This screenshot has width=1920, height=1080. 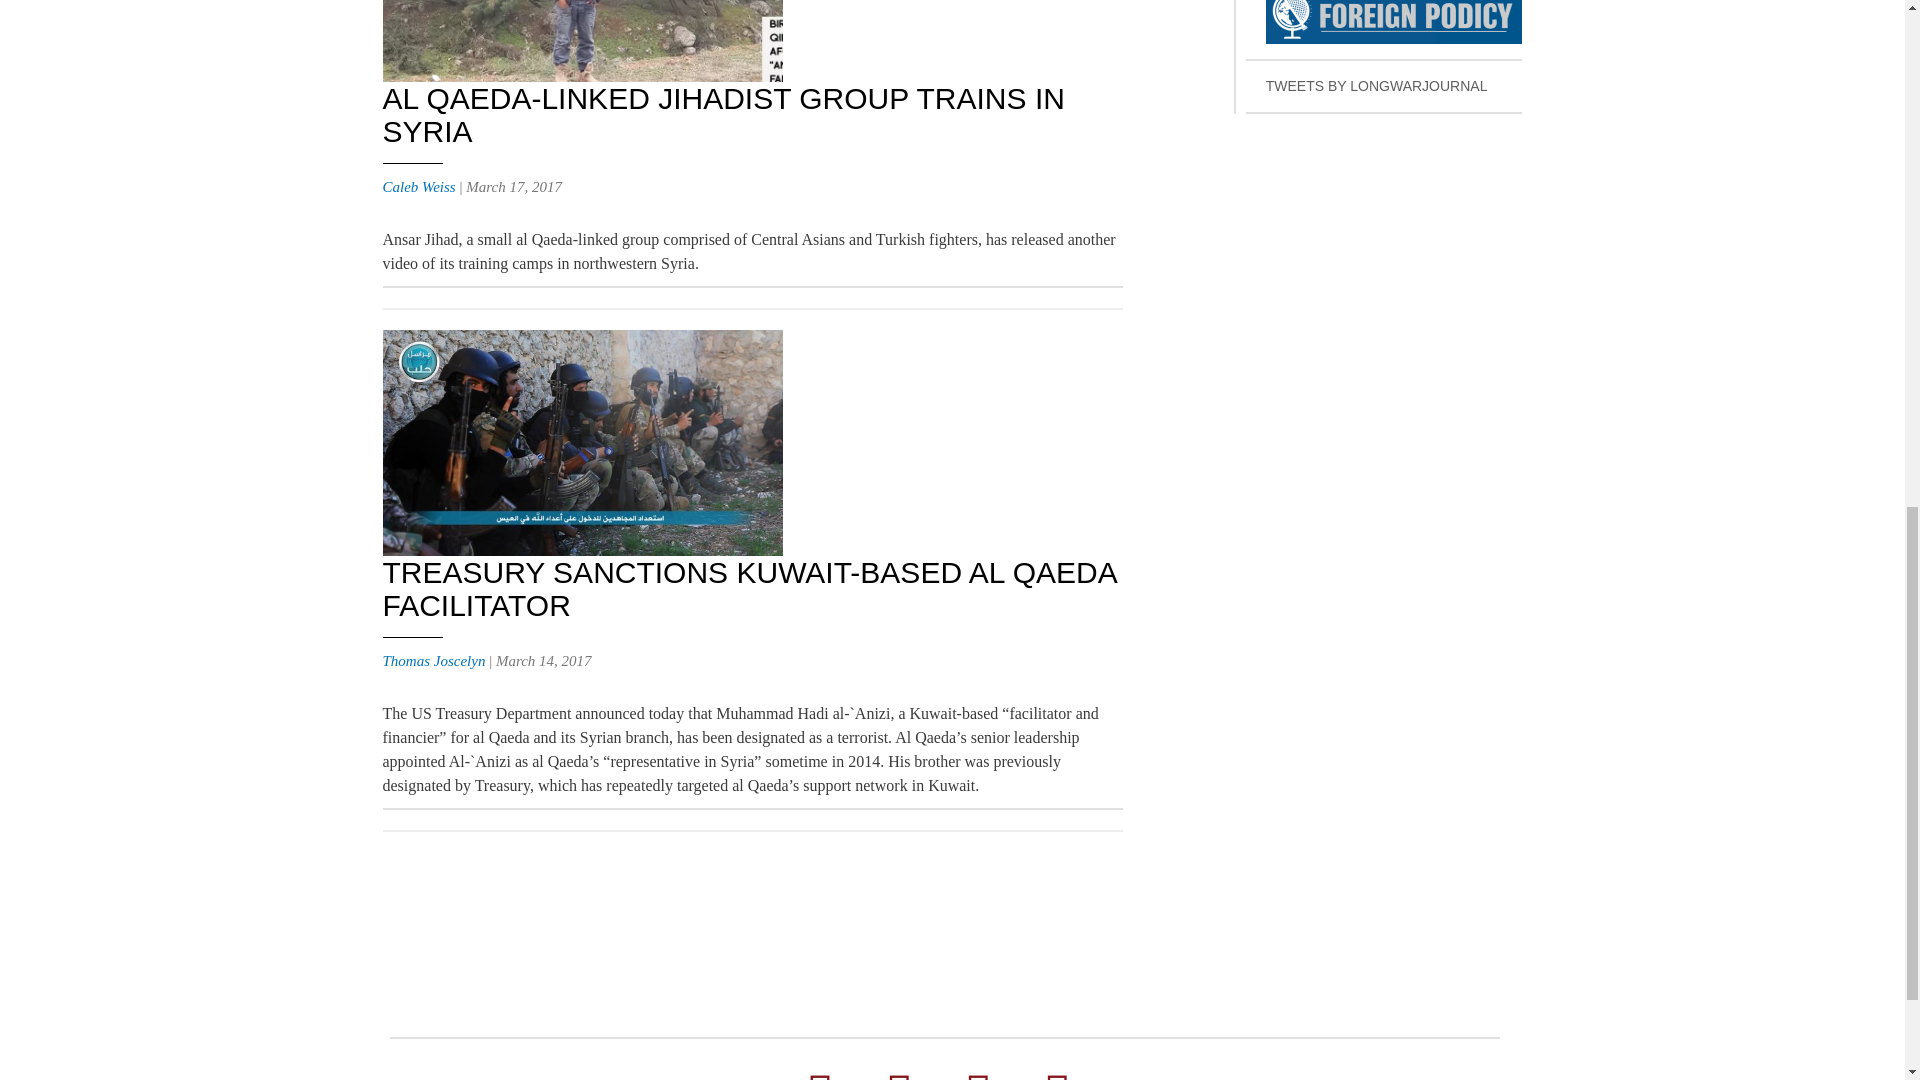 What do you see at coordinates (722, 114) in the screenshot?
I see `AL QAEDA-LINKED JIHADIST GROUP TRAINS IN SYRIA` at bounding box center [722, 114].